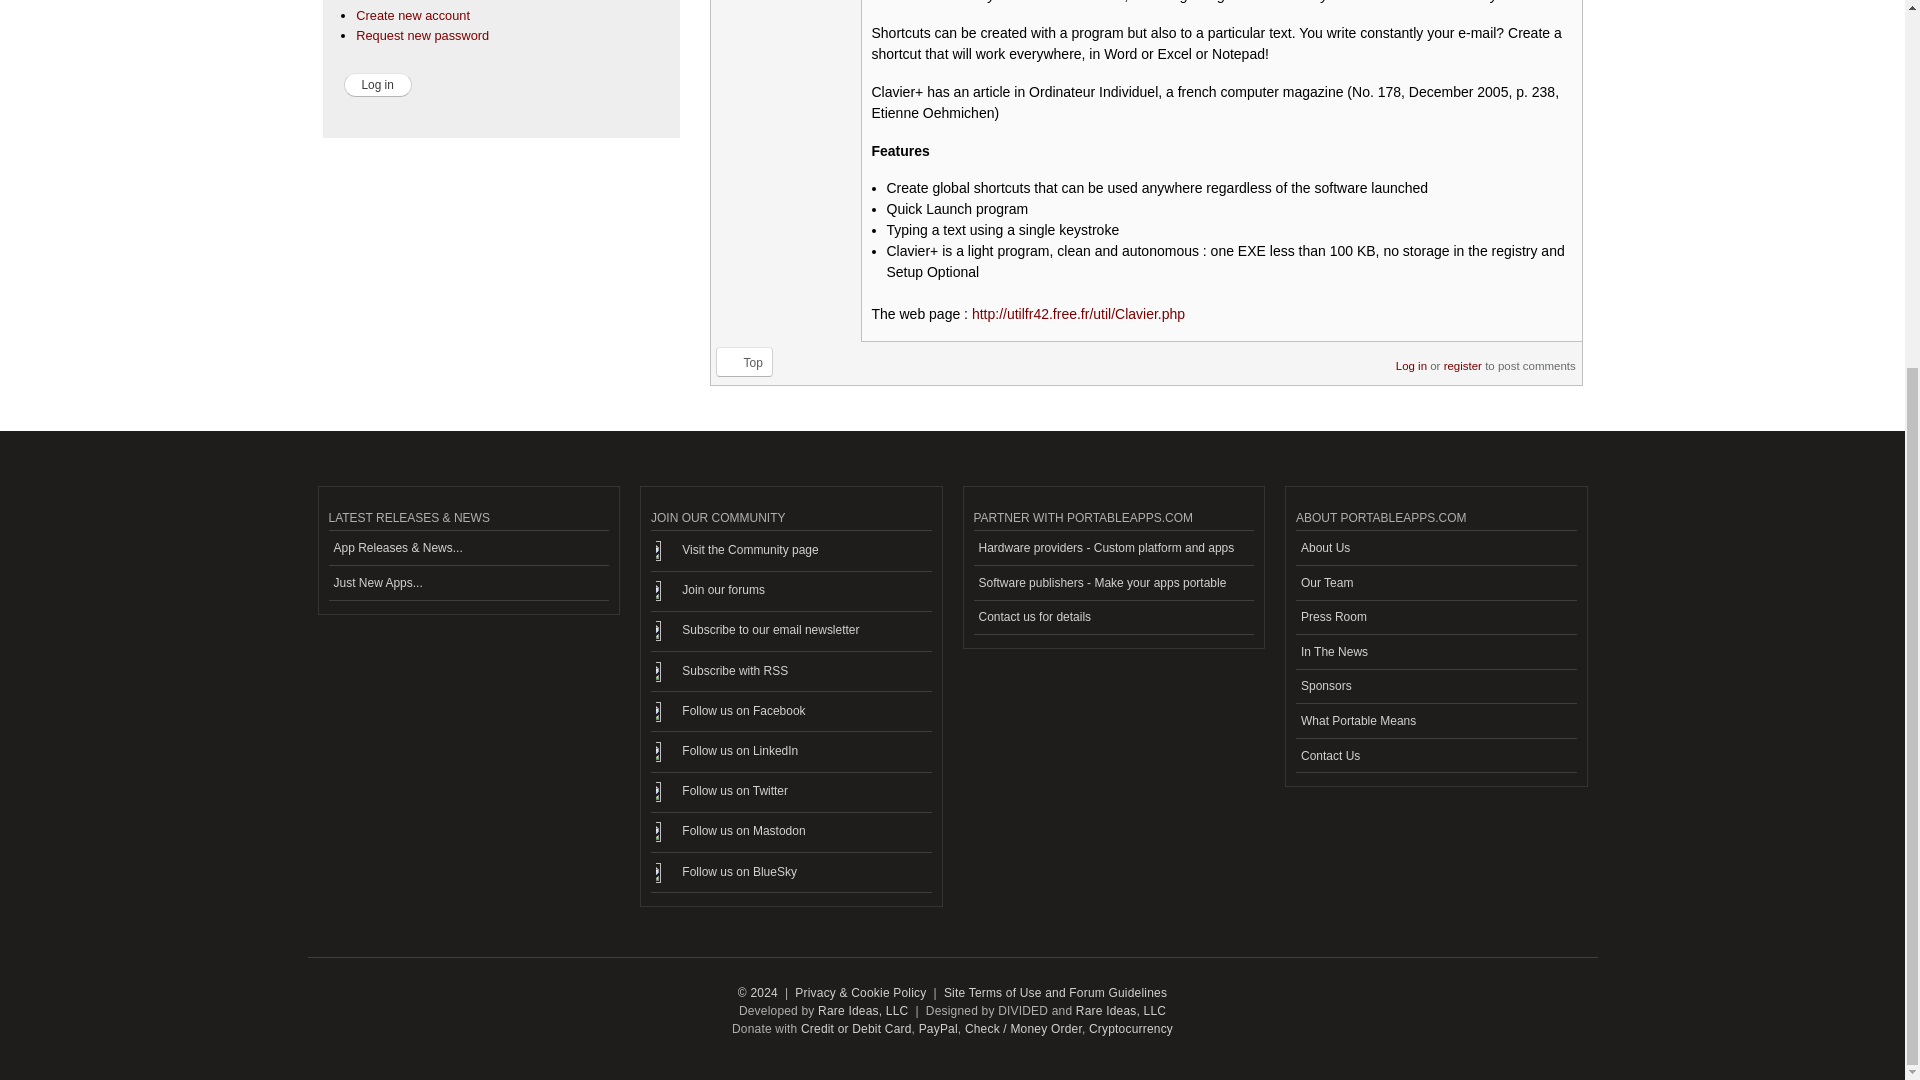 Image resolution: width=1920 pixels, height=1080 pixels. I want to click on Join our forums, so click(790, 592).